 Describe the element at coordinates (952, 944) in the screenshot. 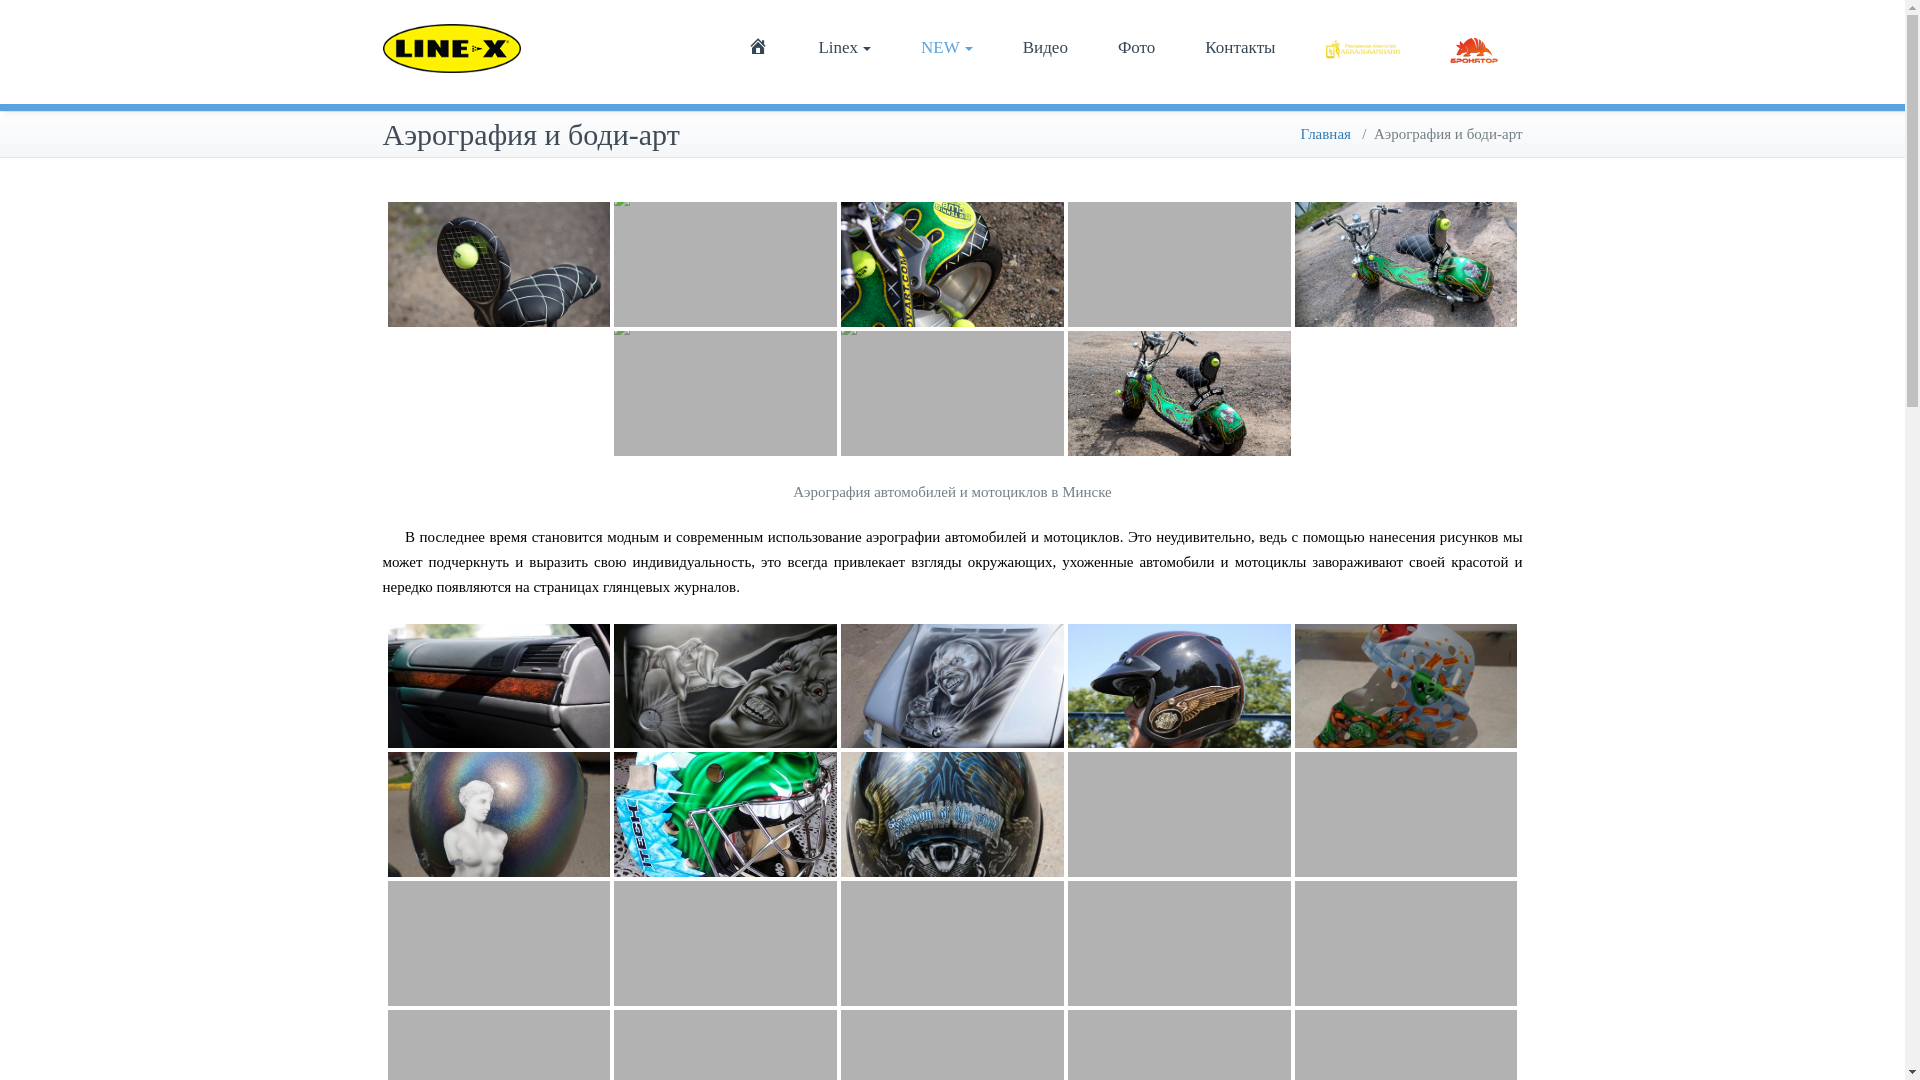

I see `IMG_2097` at that location.